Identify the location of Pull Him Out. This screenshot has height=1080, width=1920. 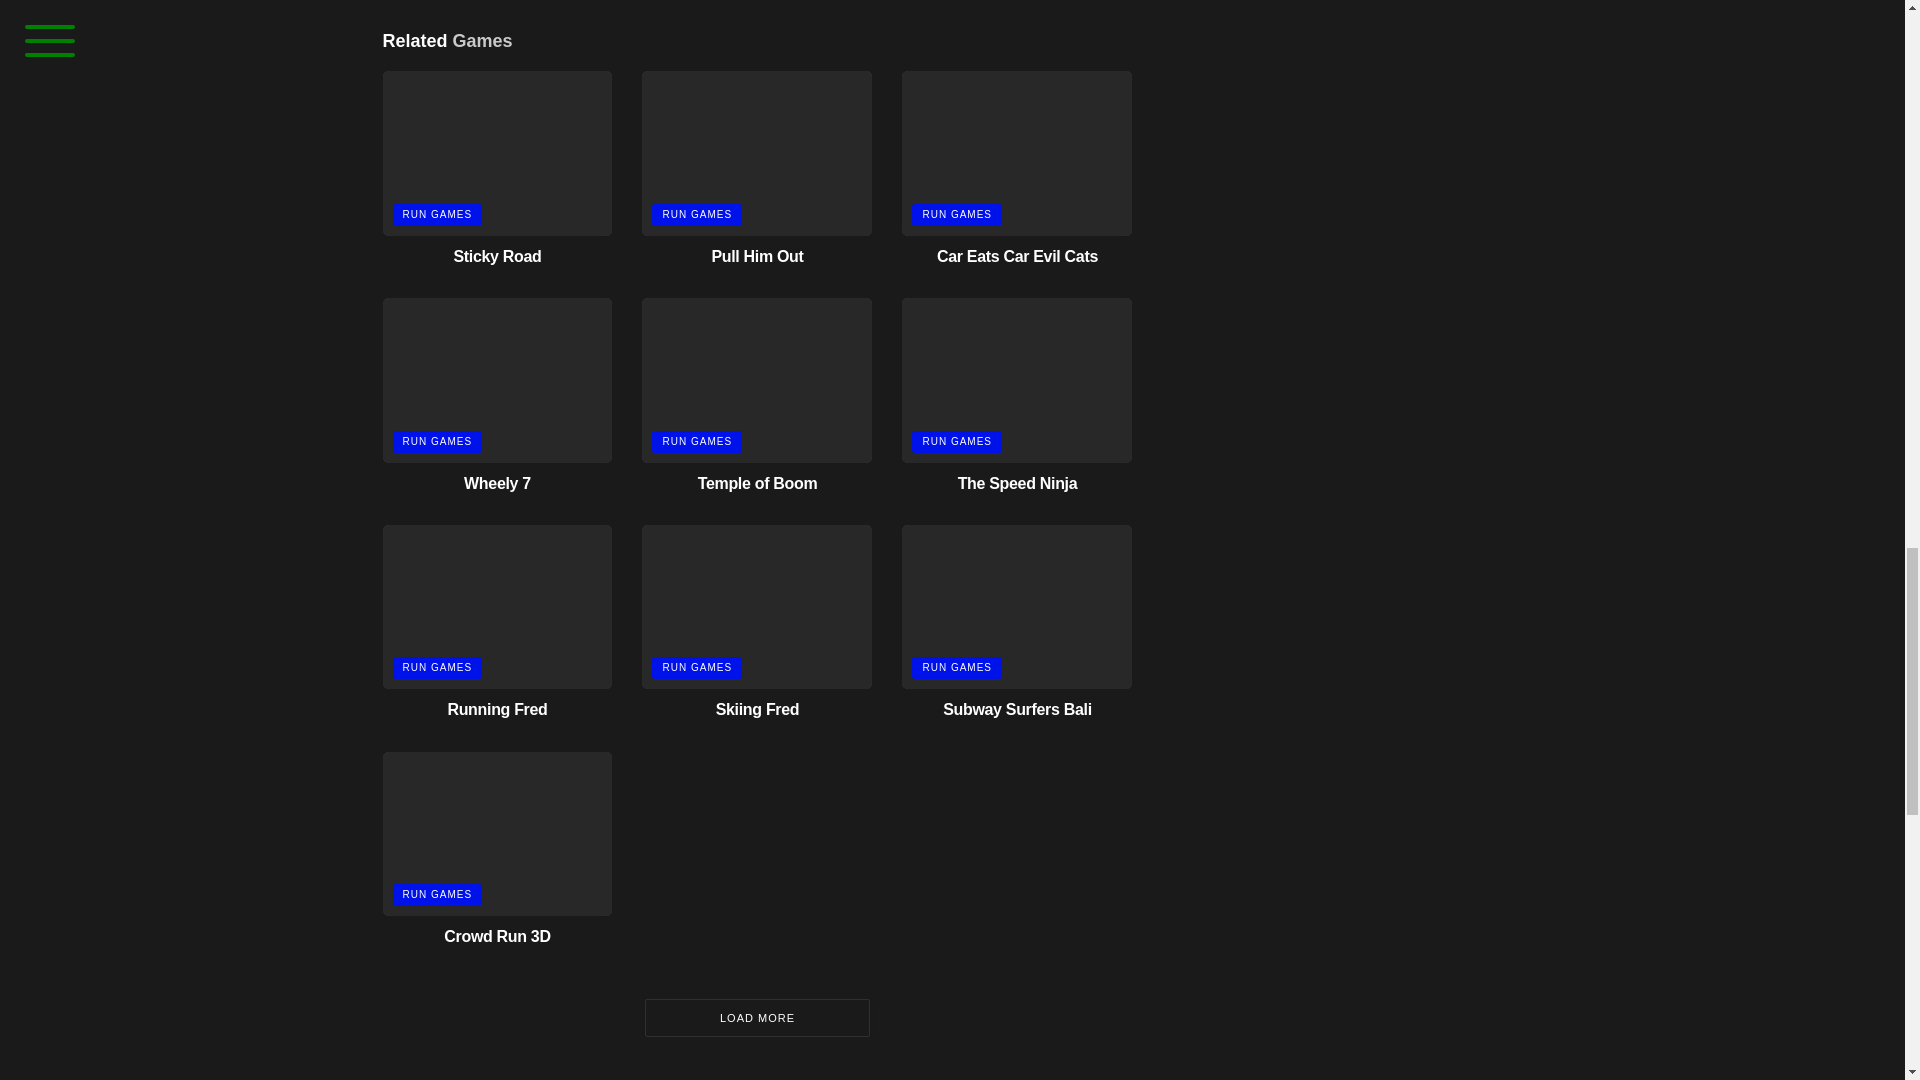
(756, 256).